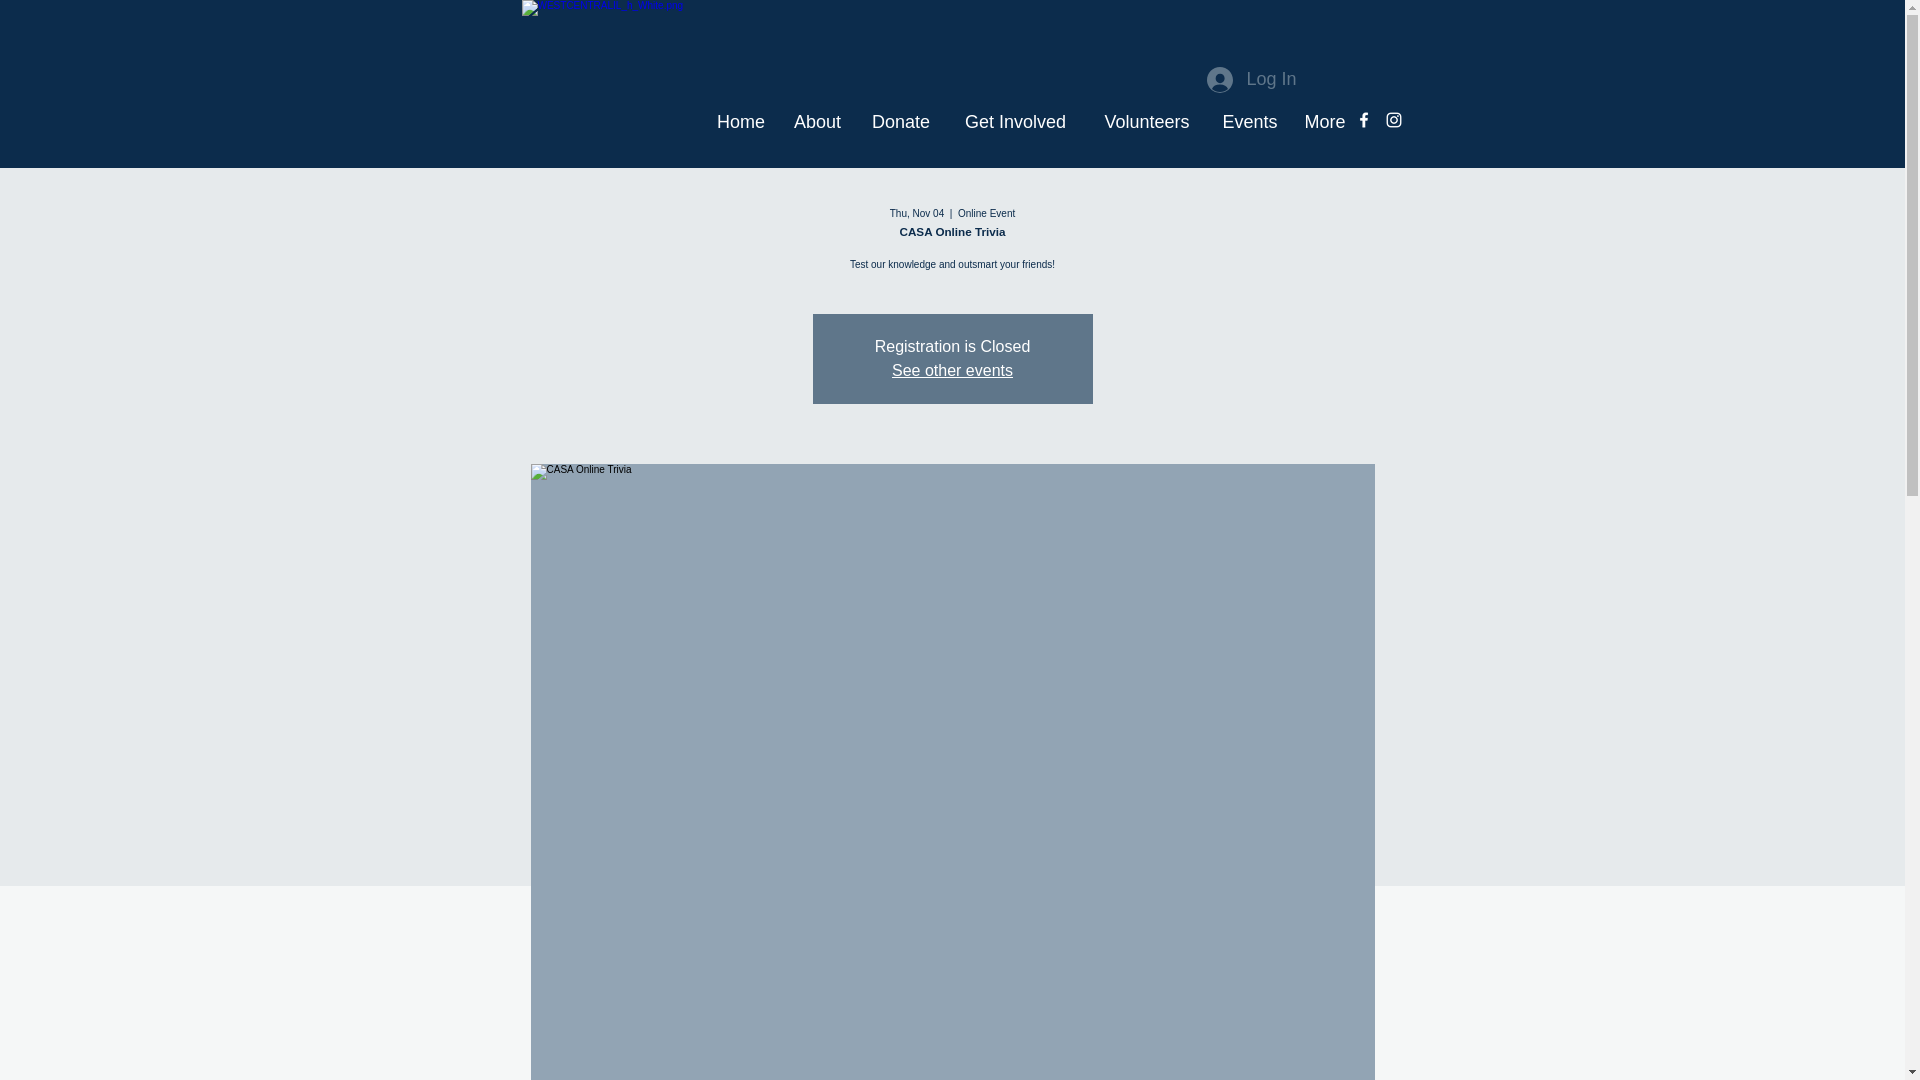 The height and width of the screenshot is (1080, 1920). What do you see at coordinates (952, 370) in the screenshot?
I see `See other events` at bounding box center [952, 370].